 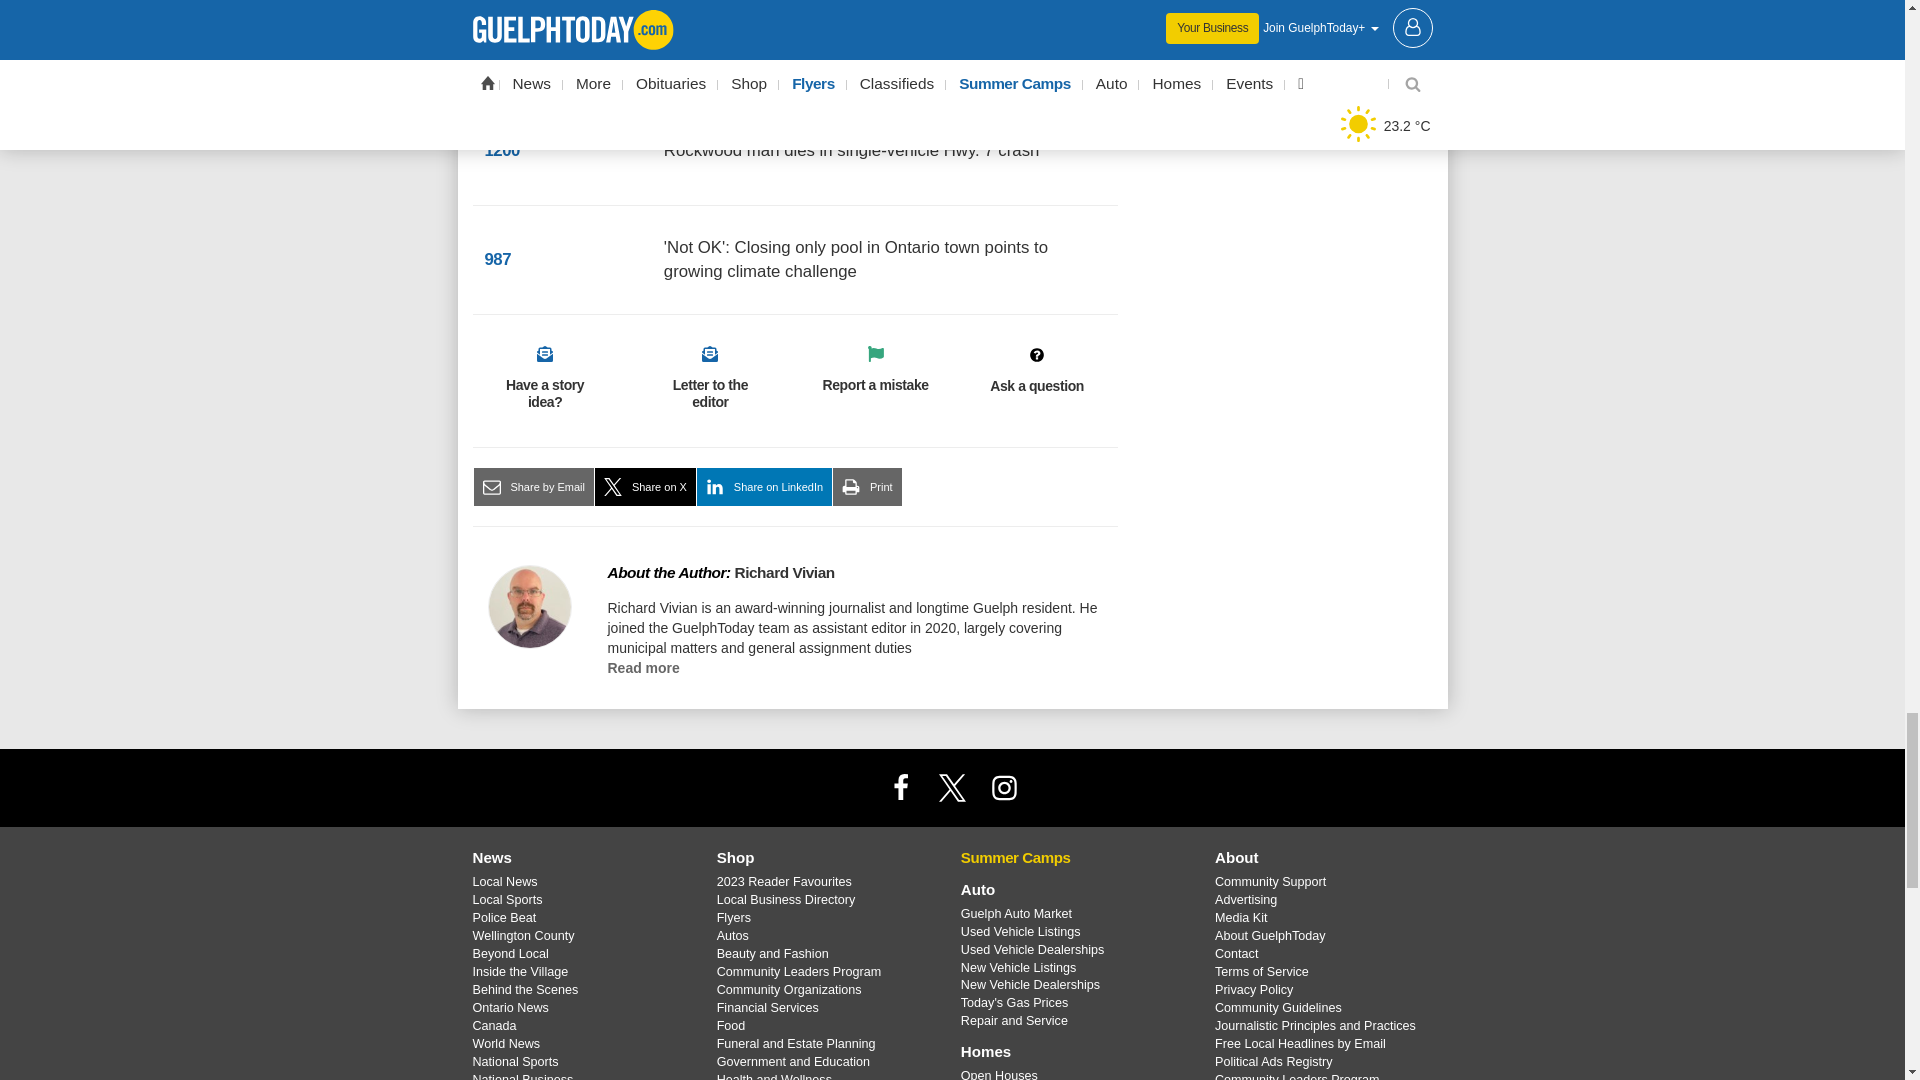 I want to click on Facebook, so click(x=901, y=787).